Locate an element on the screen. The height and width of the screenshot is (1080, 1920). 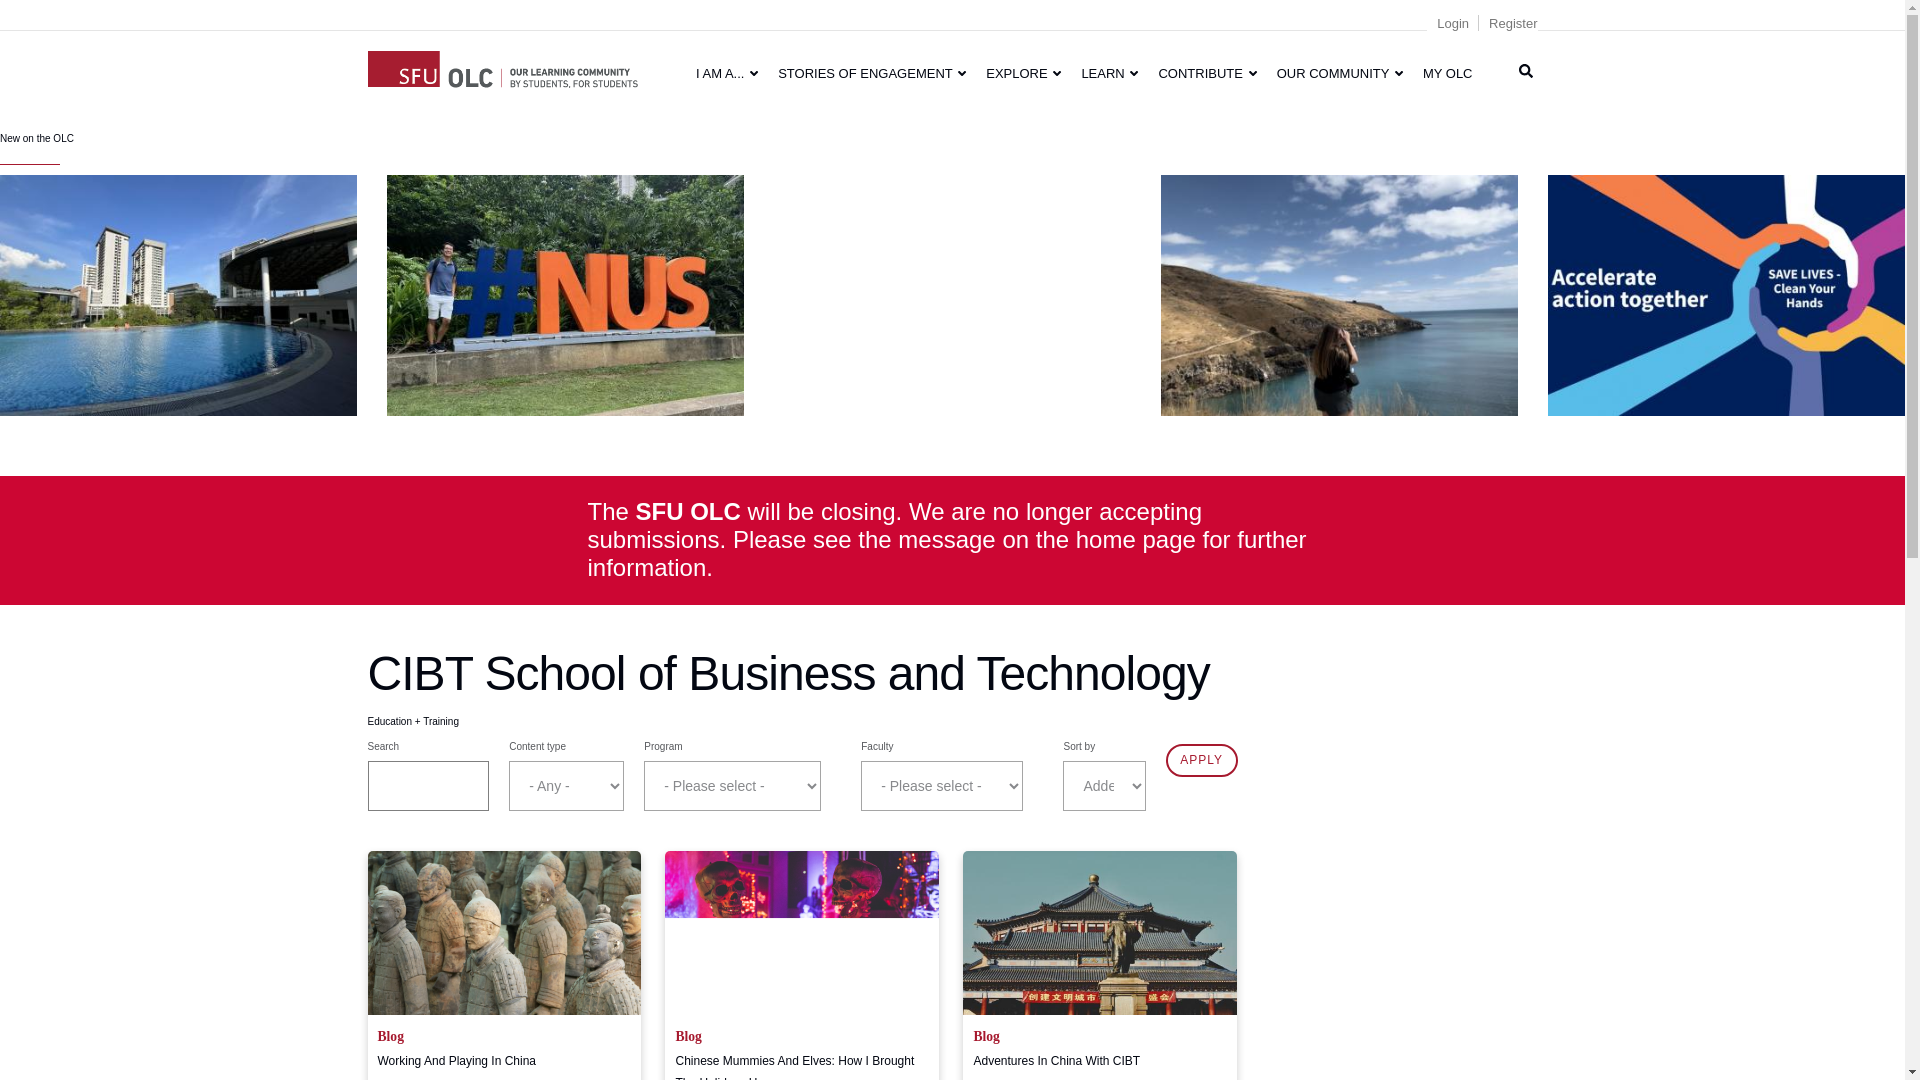
Godley Head Hike is located at coordinates (1340, 294).